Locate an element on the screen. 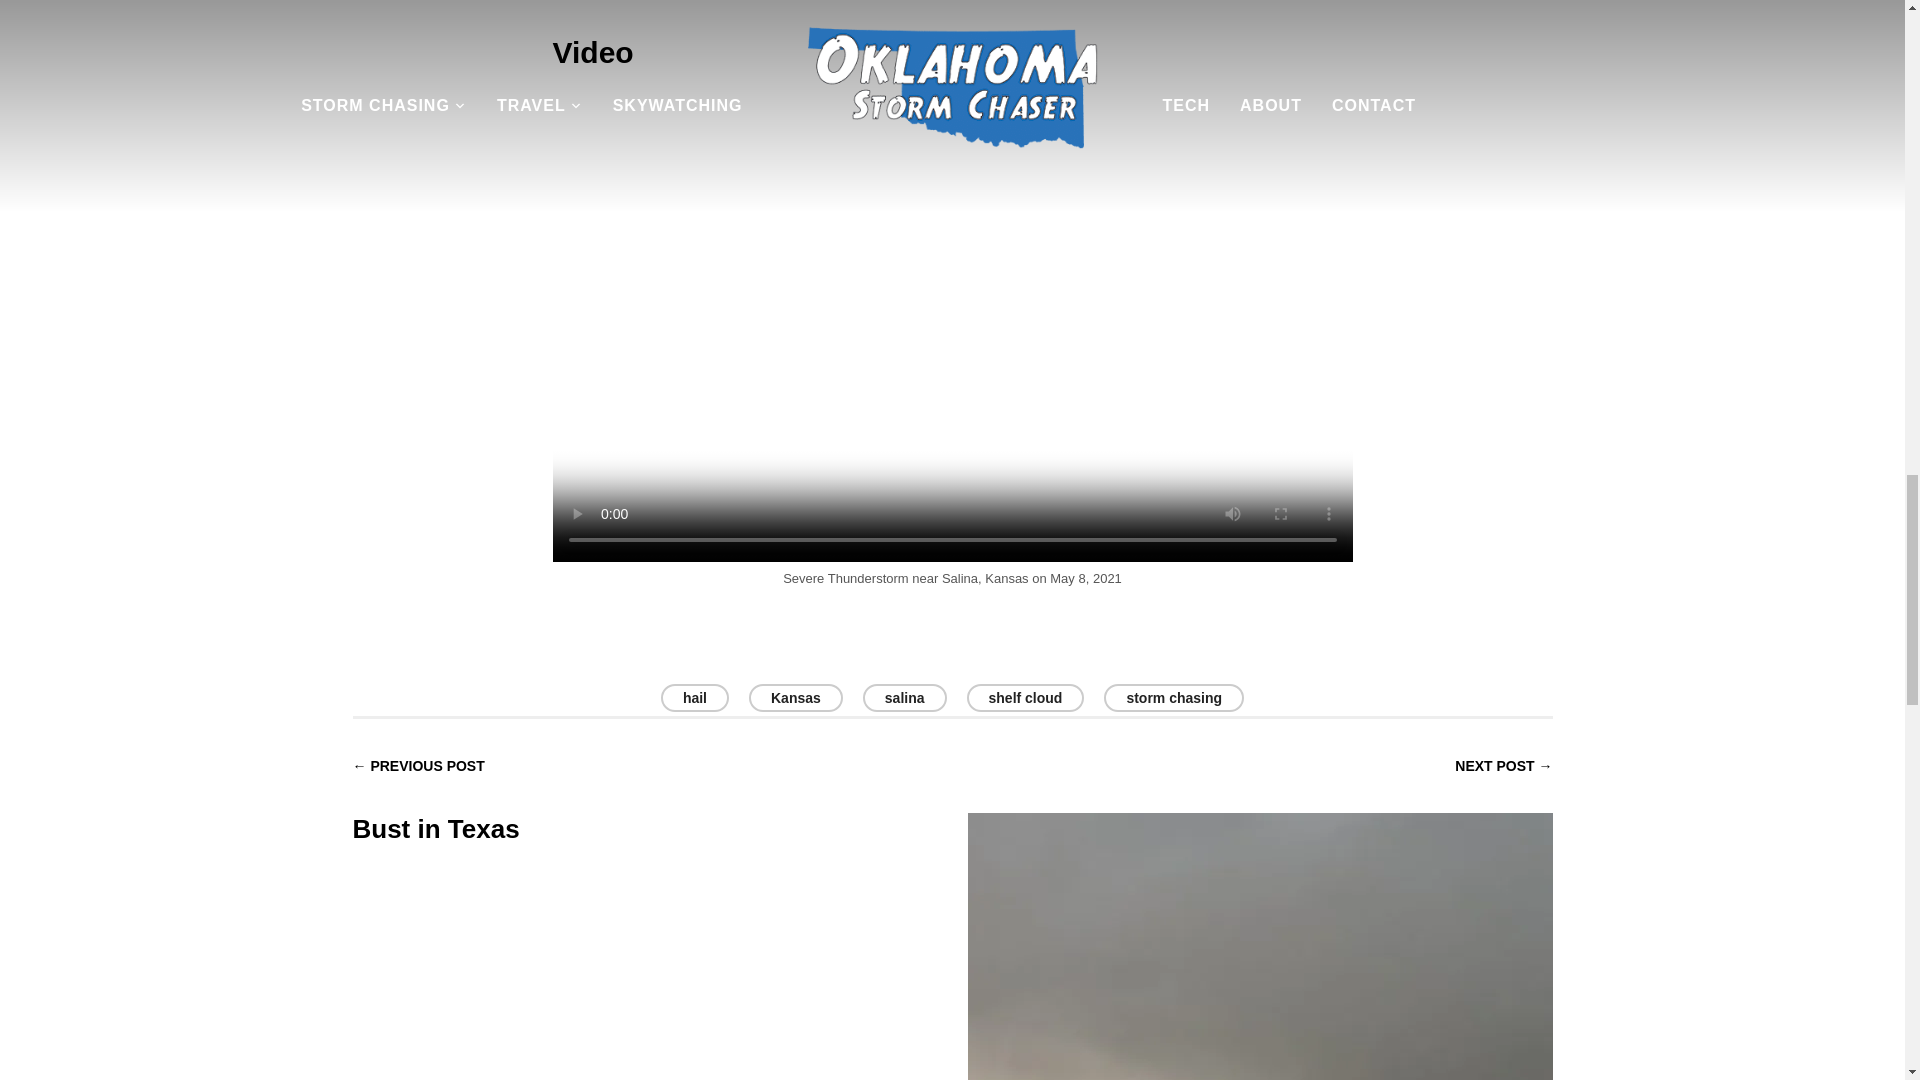  storm chasing is located at coordinates (1174, 697).